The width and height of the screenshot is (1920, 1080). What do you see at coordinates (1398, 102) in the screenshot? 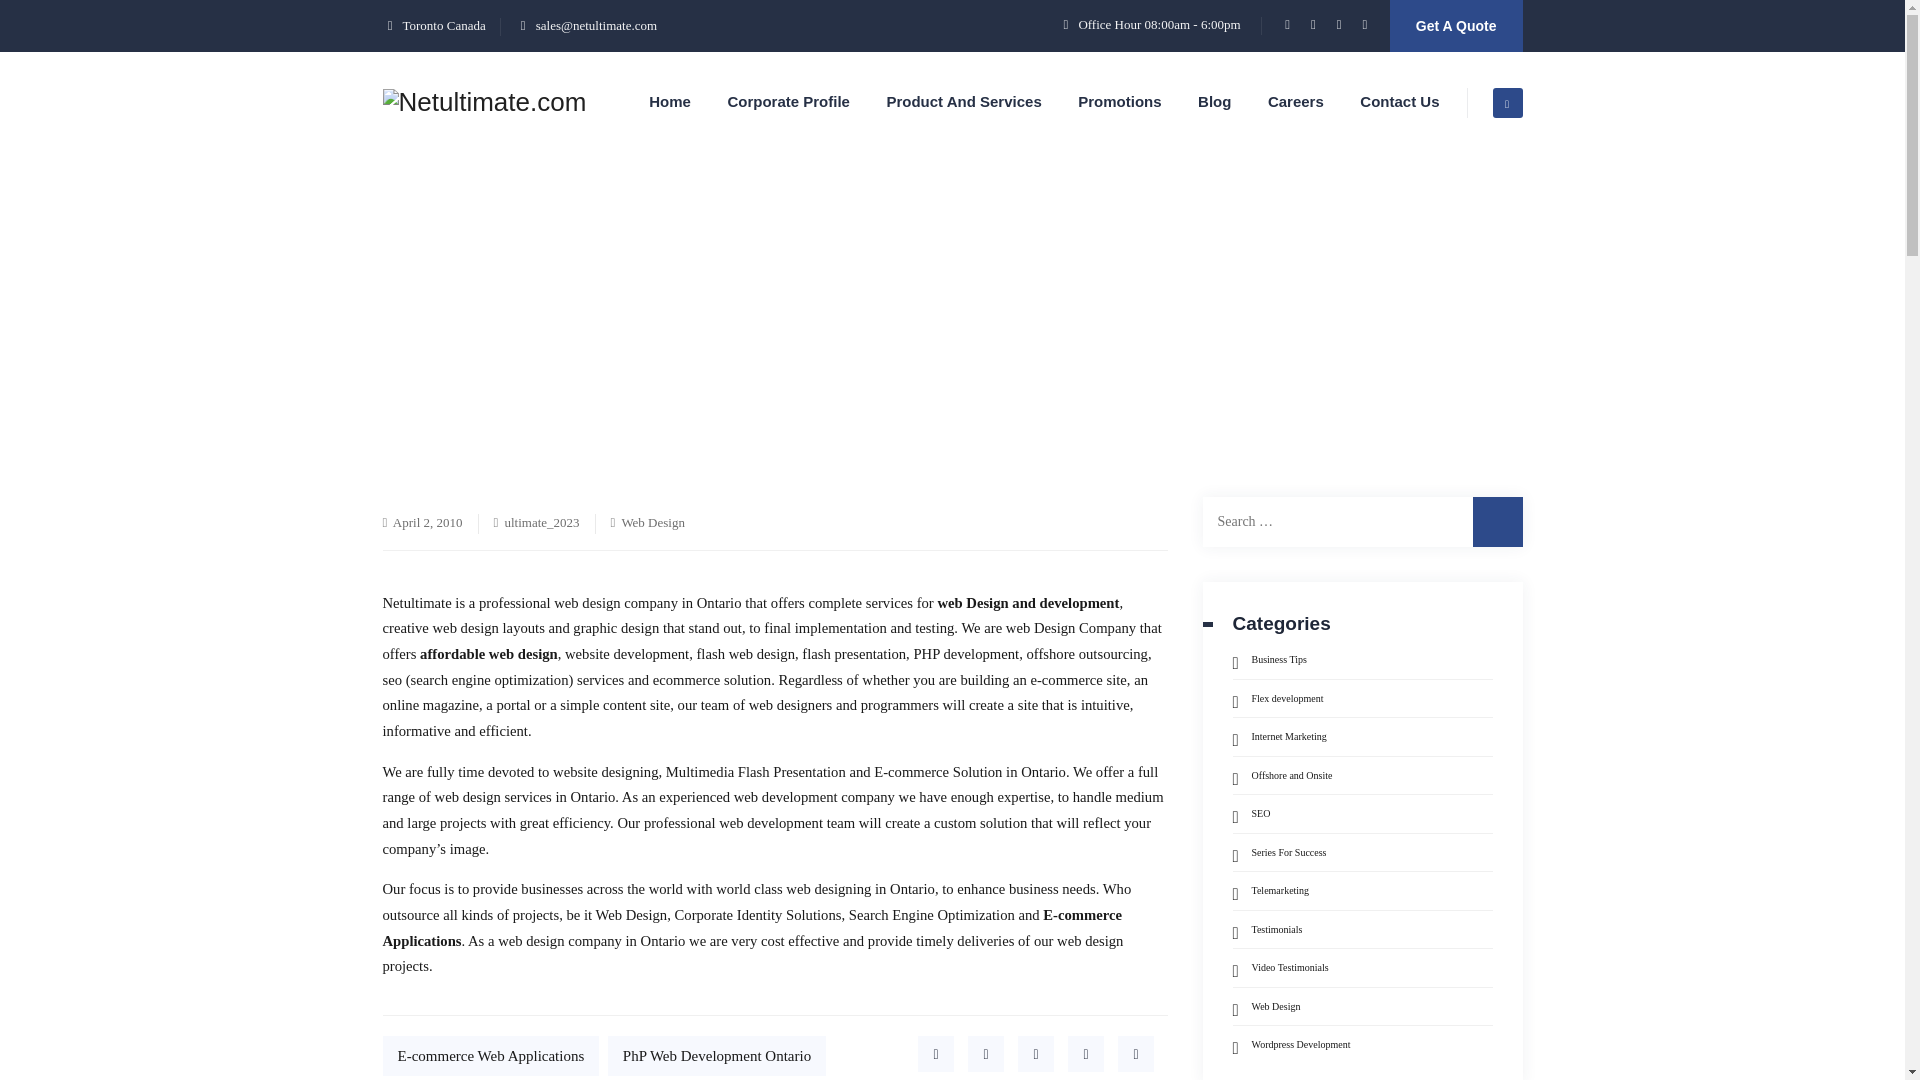
I see `Contact Us` at bounding box center [1398, 102].